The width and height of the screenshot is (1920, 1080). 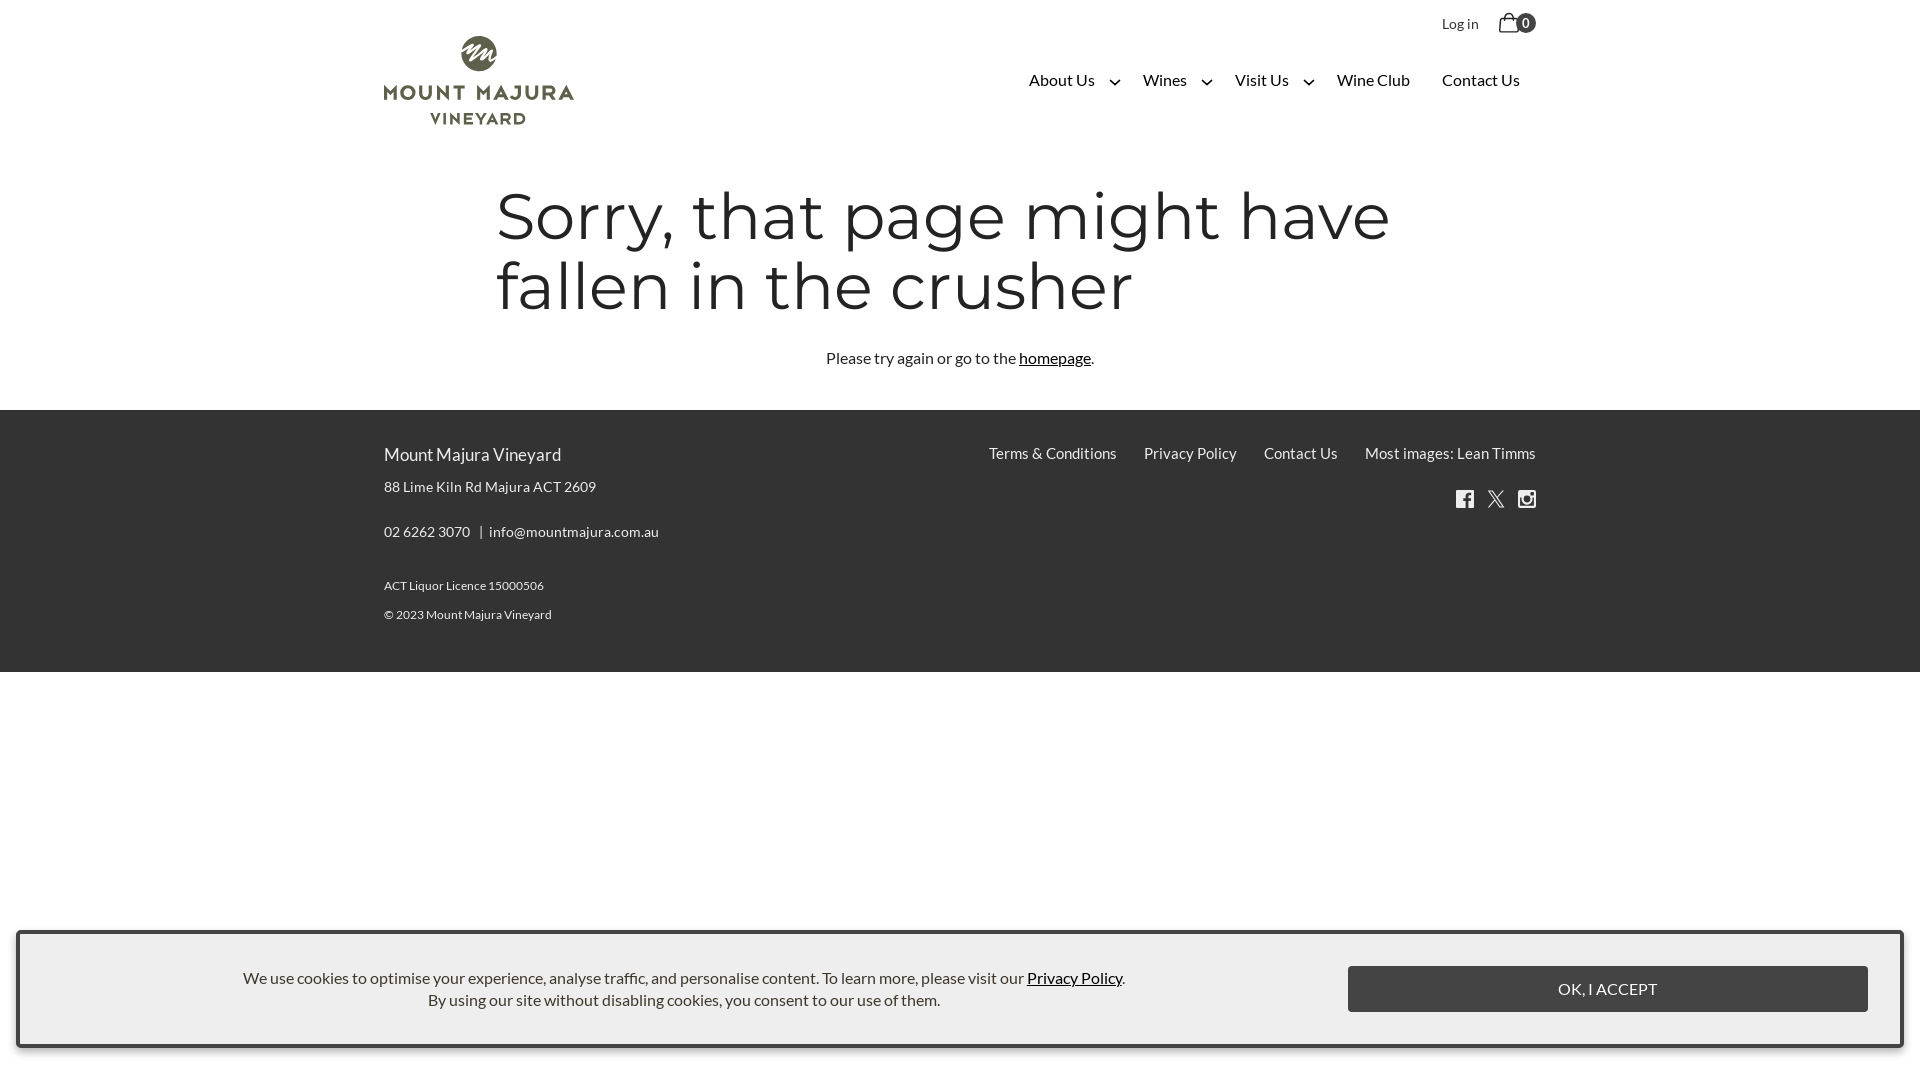 What do you see at coordinates (1481, 80) in the screenshot?
I see `Contact Us` at bounding box center [1481, 80].